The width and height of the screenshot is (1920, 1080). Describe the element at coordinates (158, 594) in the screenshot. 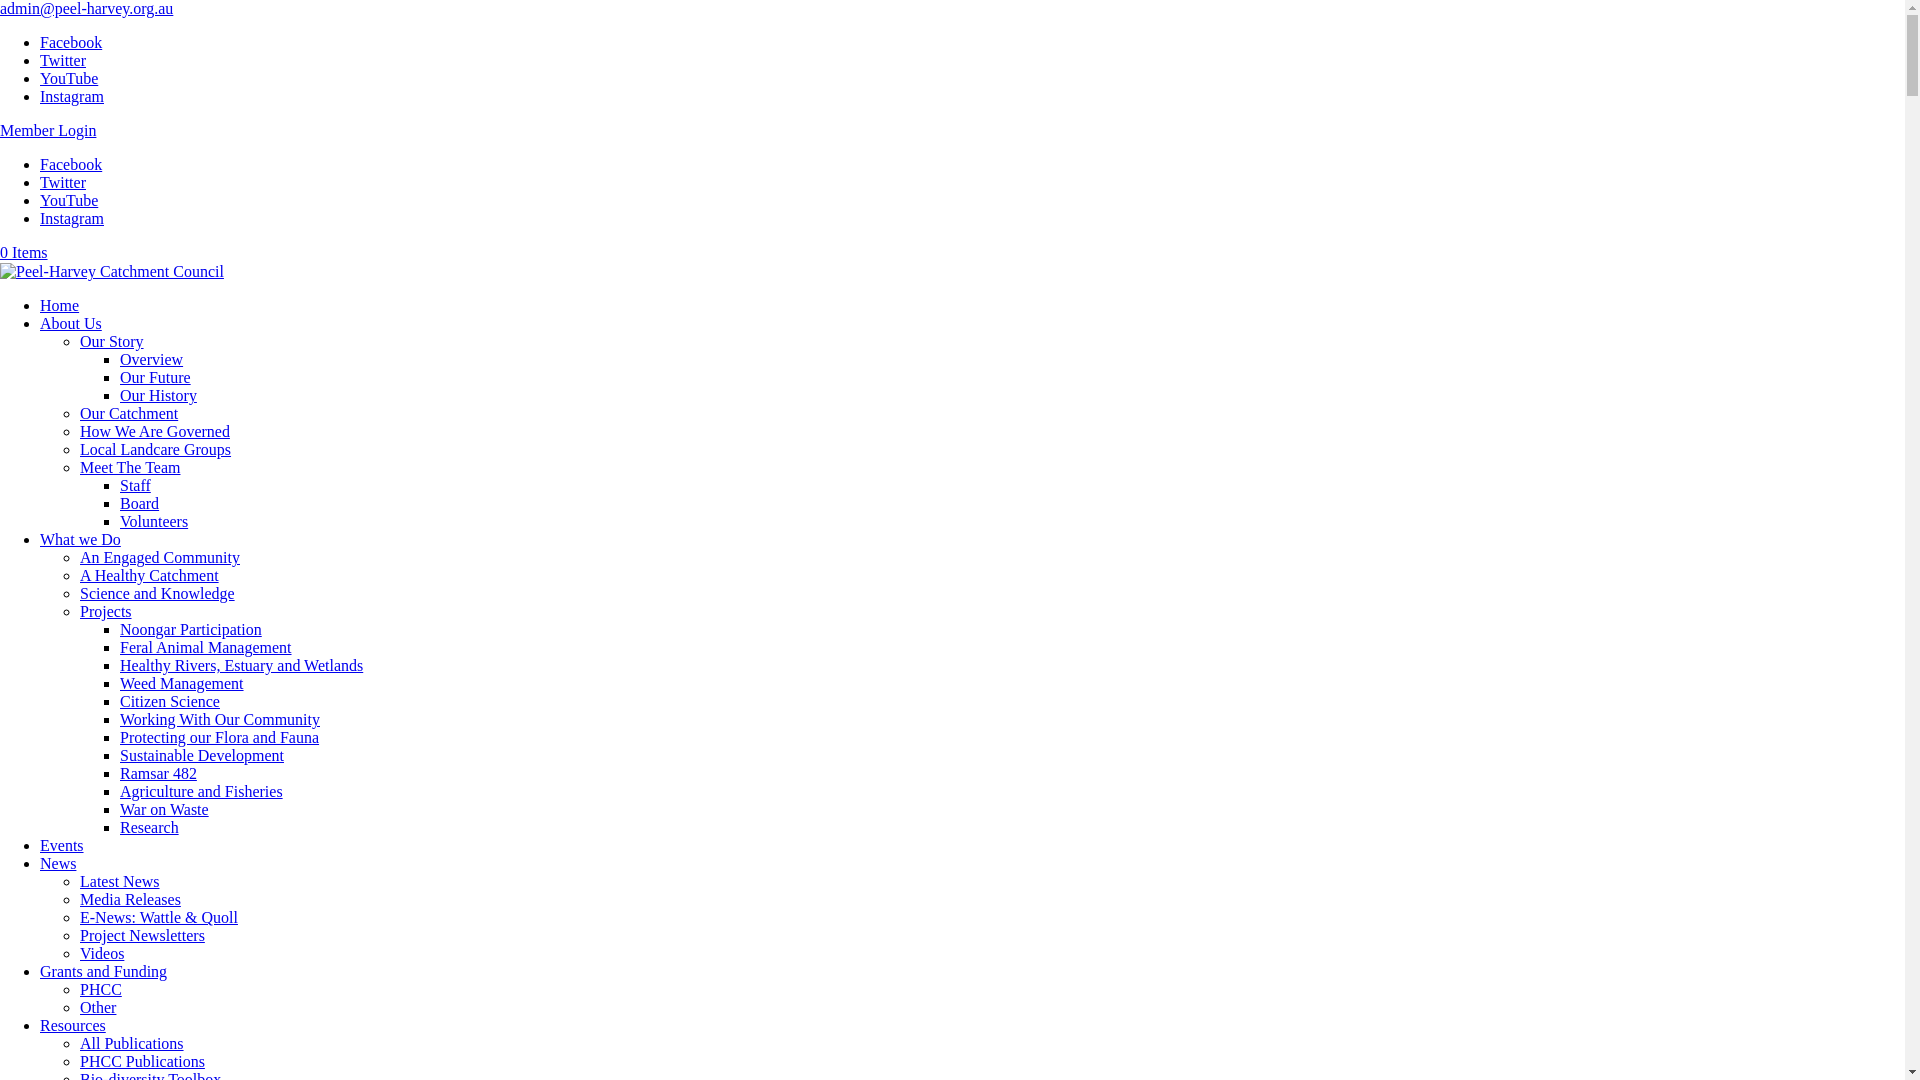

I see `Science and Knowledge` at that location.